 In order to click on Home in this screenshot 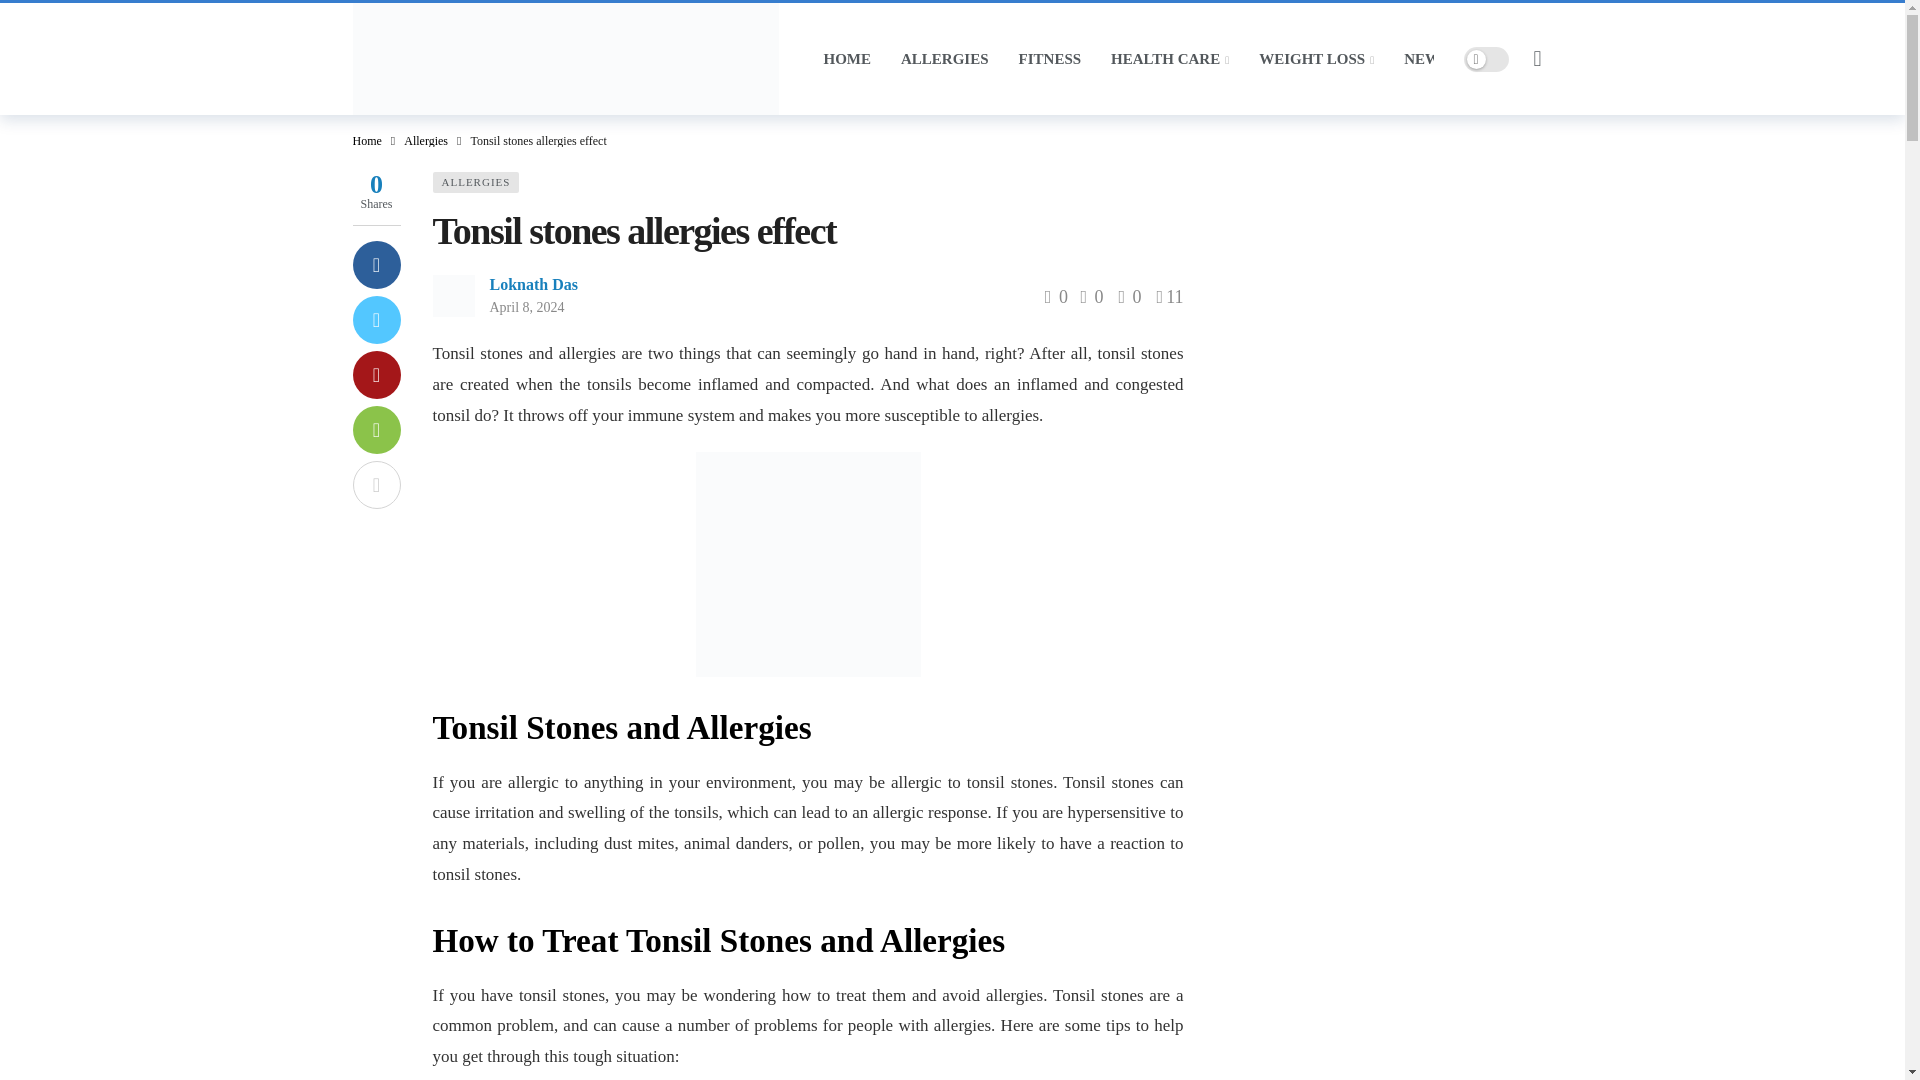, I will do `click(366, 140)`.